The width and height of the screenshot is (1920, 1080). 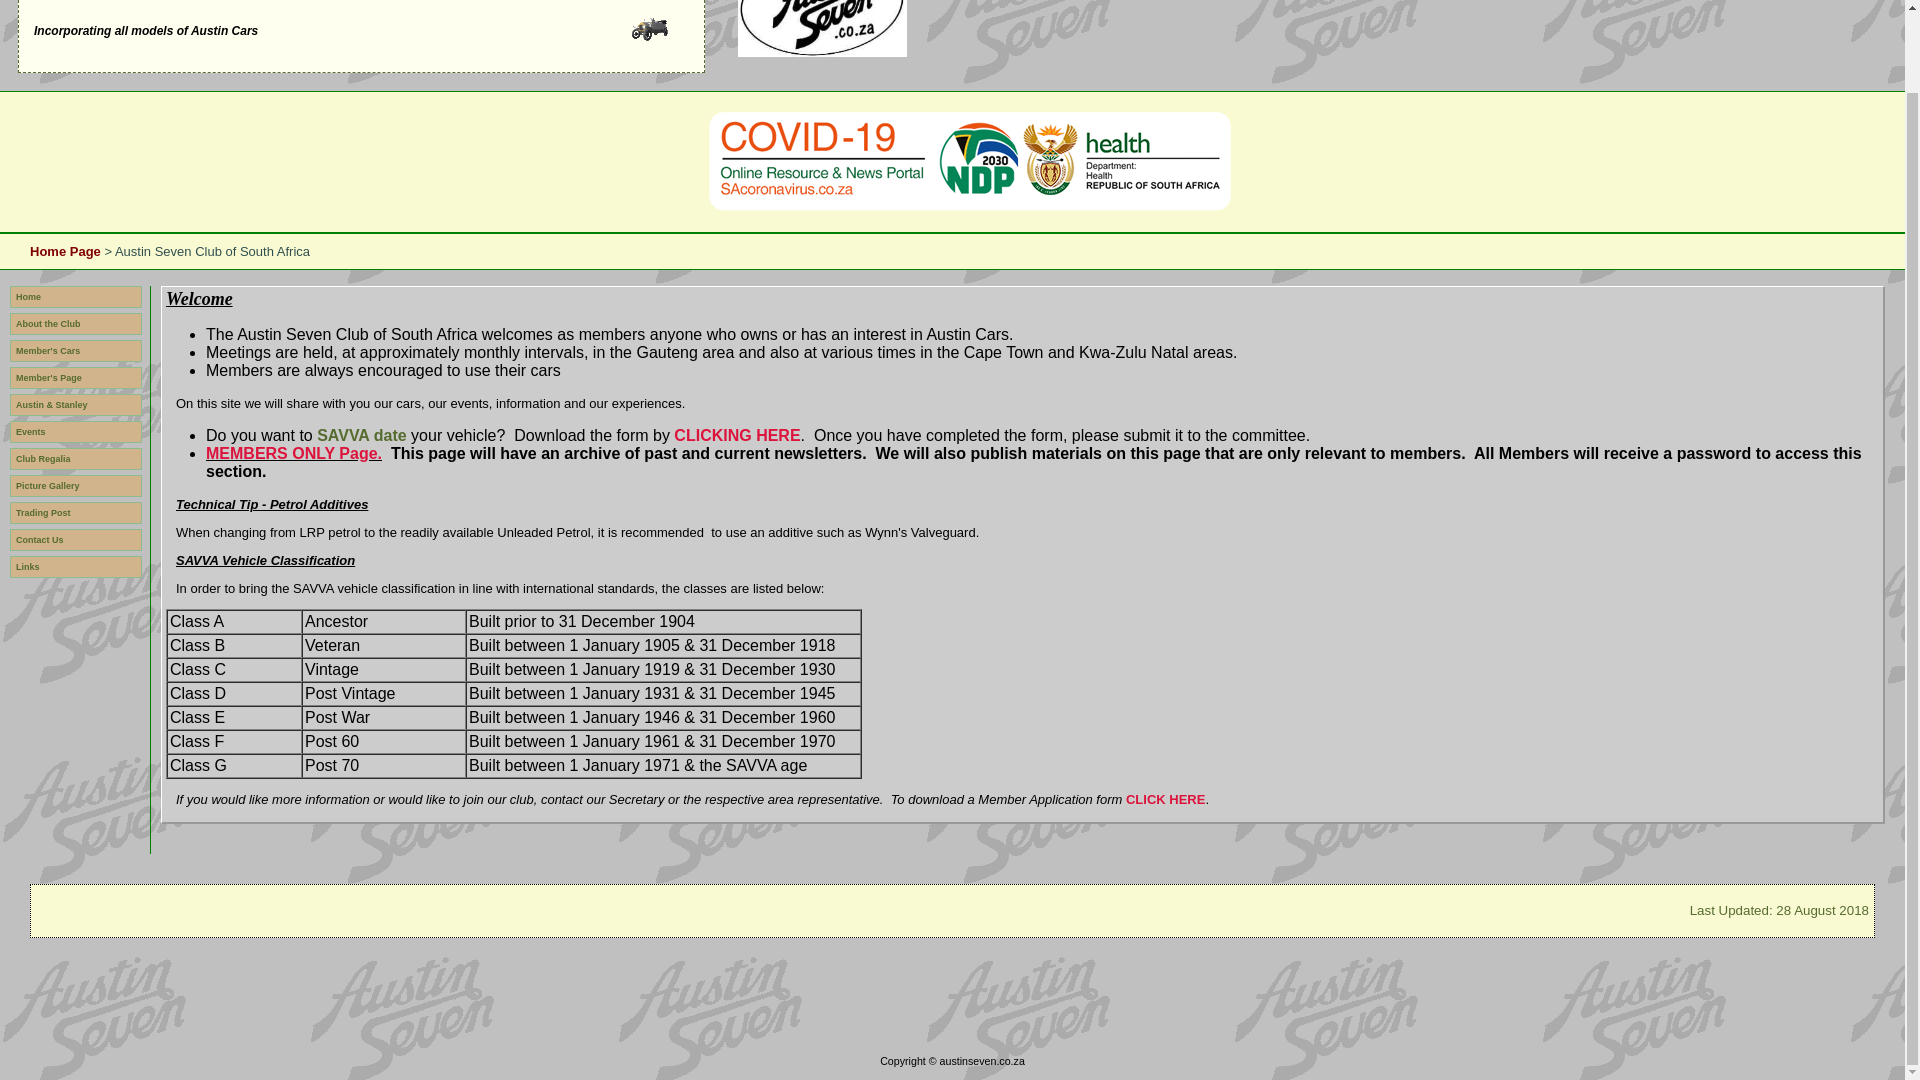 What do you see at coordinates (76, 378) in the screenshot?
I see `Member's Page` at bounding box center [76, 378].